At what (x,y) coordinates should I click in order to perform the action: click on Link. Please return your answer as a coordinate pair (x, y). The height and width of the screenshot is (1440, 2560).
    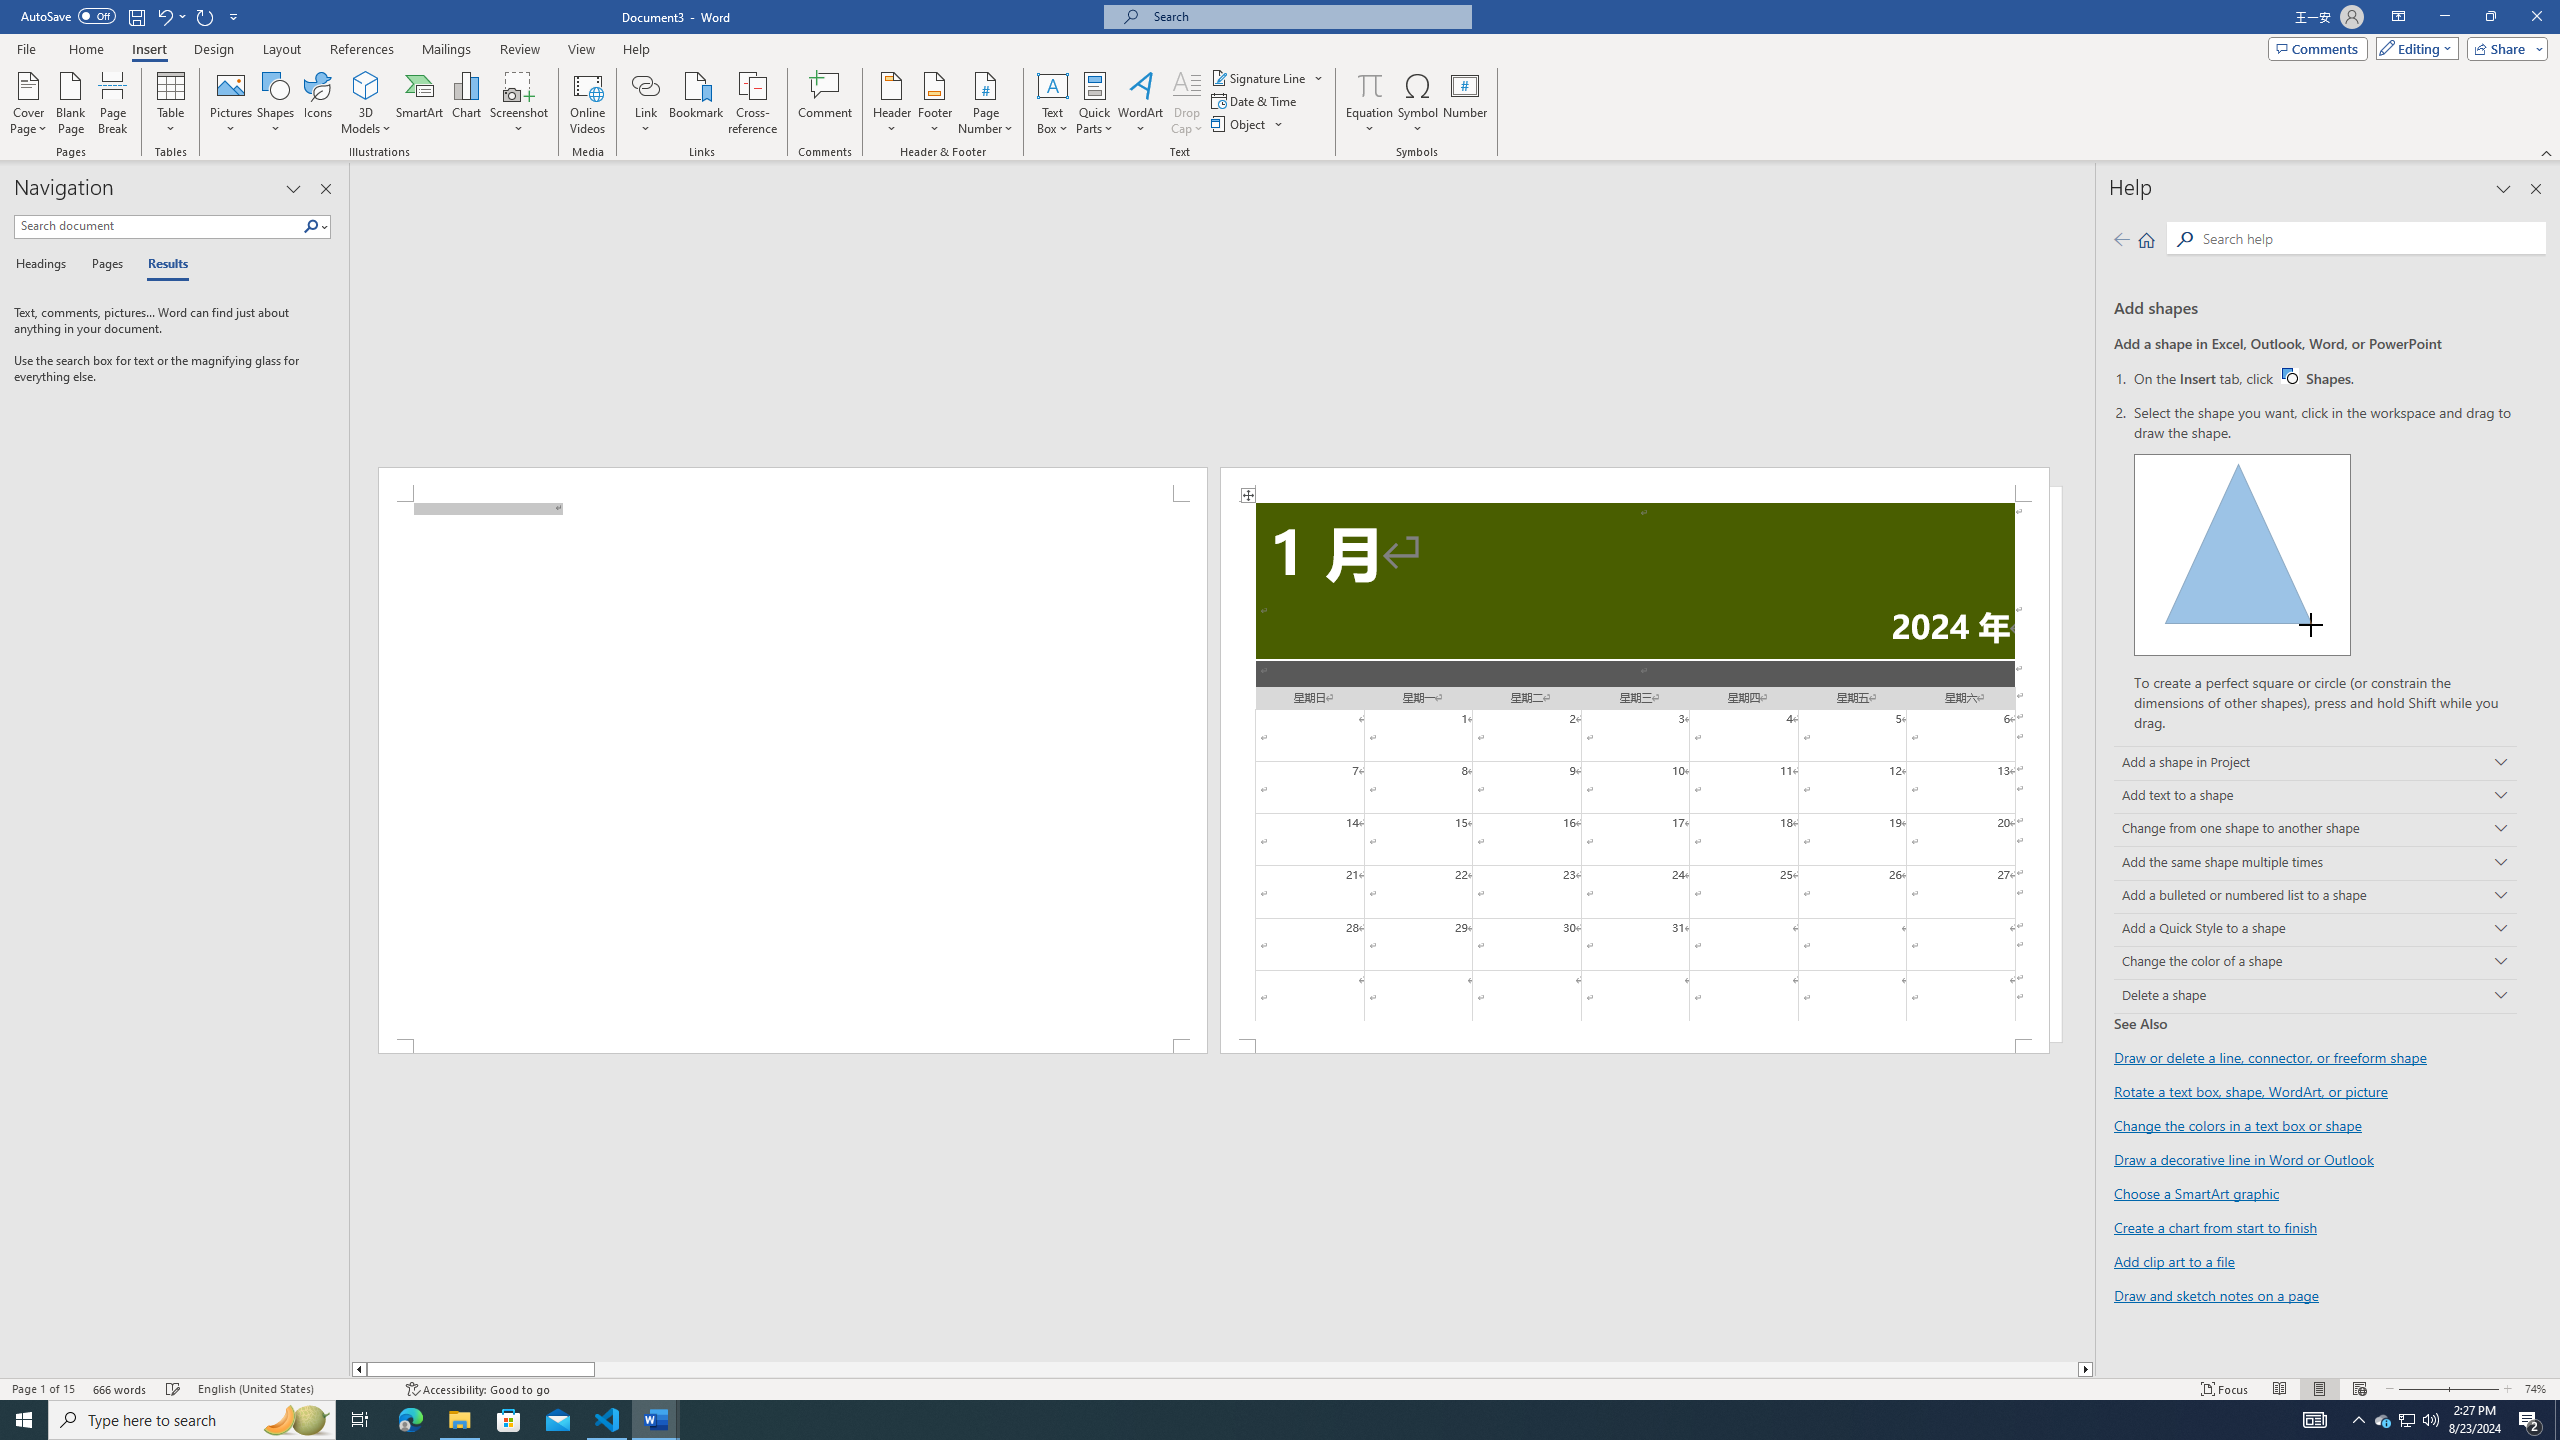
    Looking at the image, I should click on (646, 85).